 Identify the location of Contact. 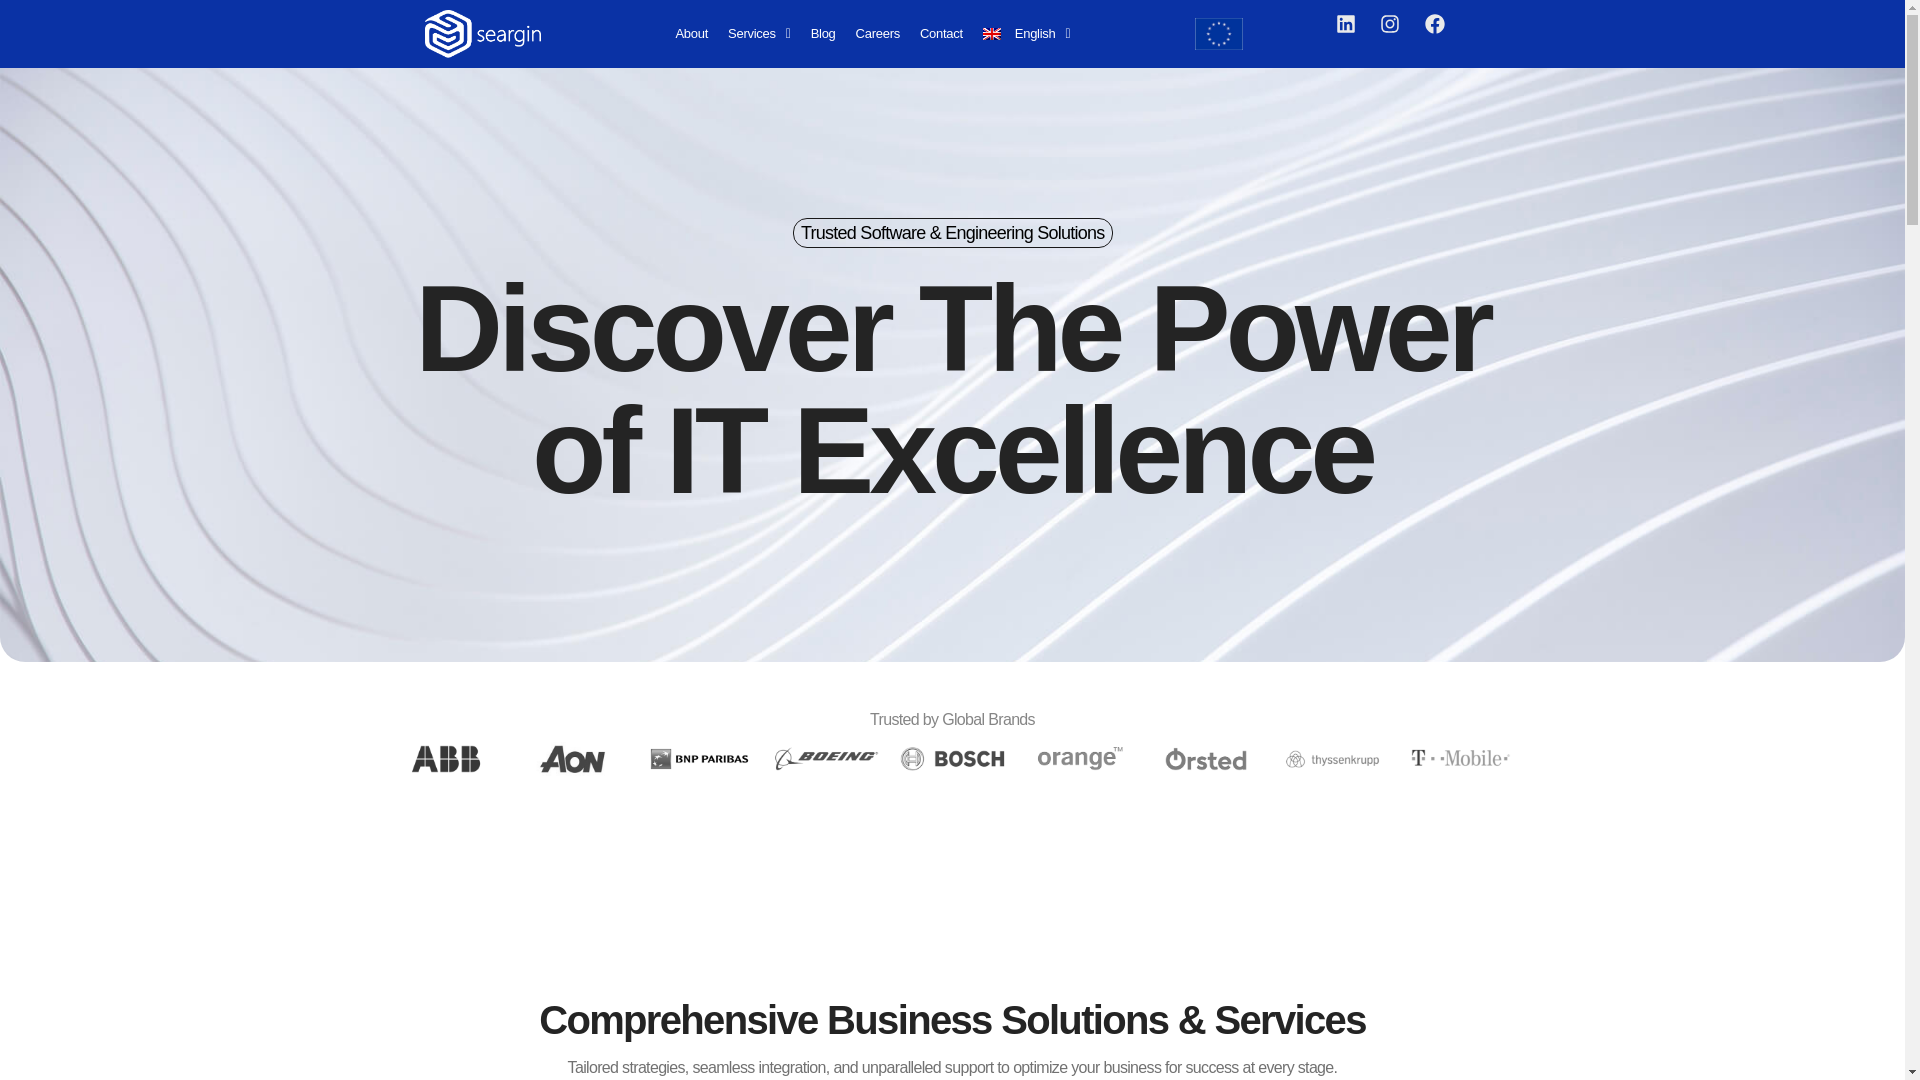
(942, 33).